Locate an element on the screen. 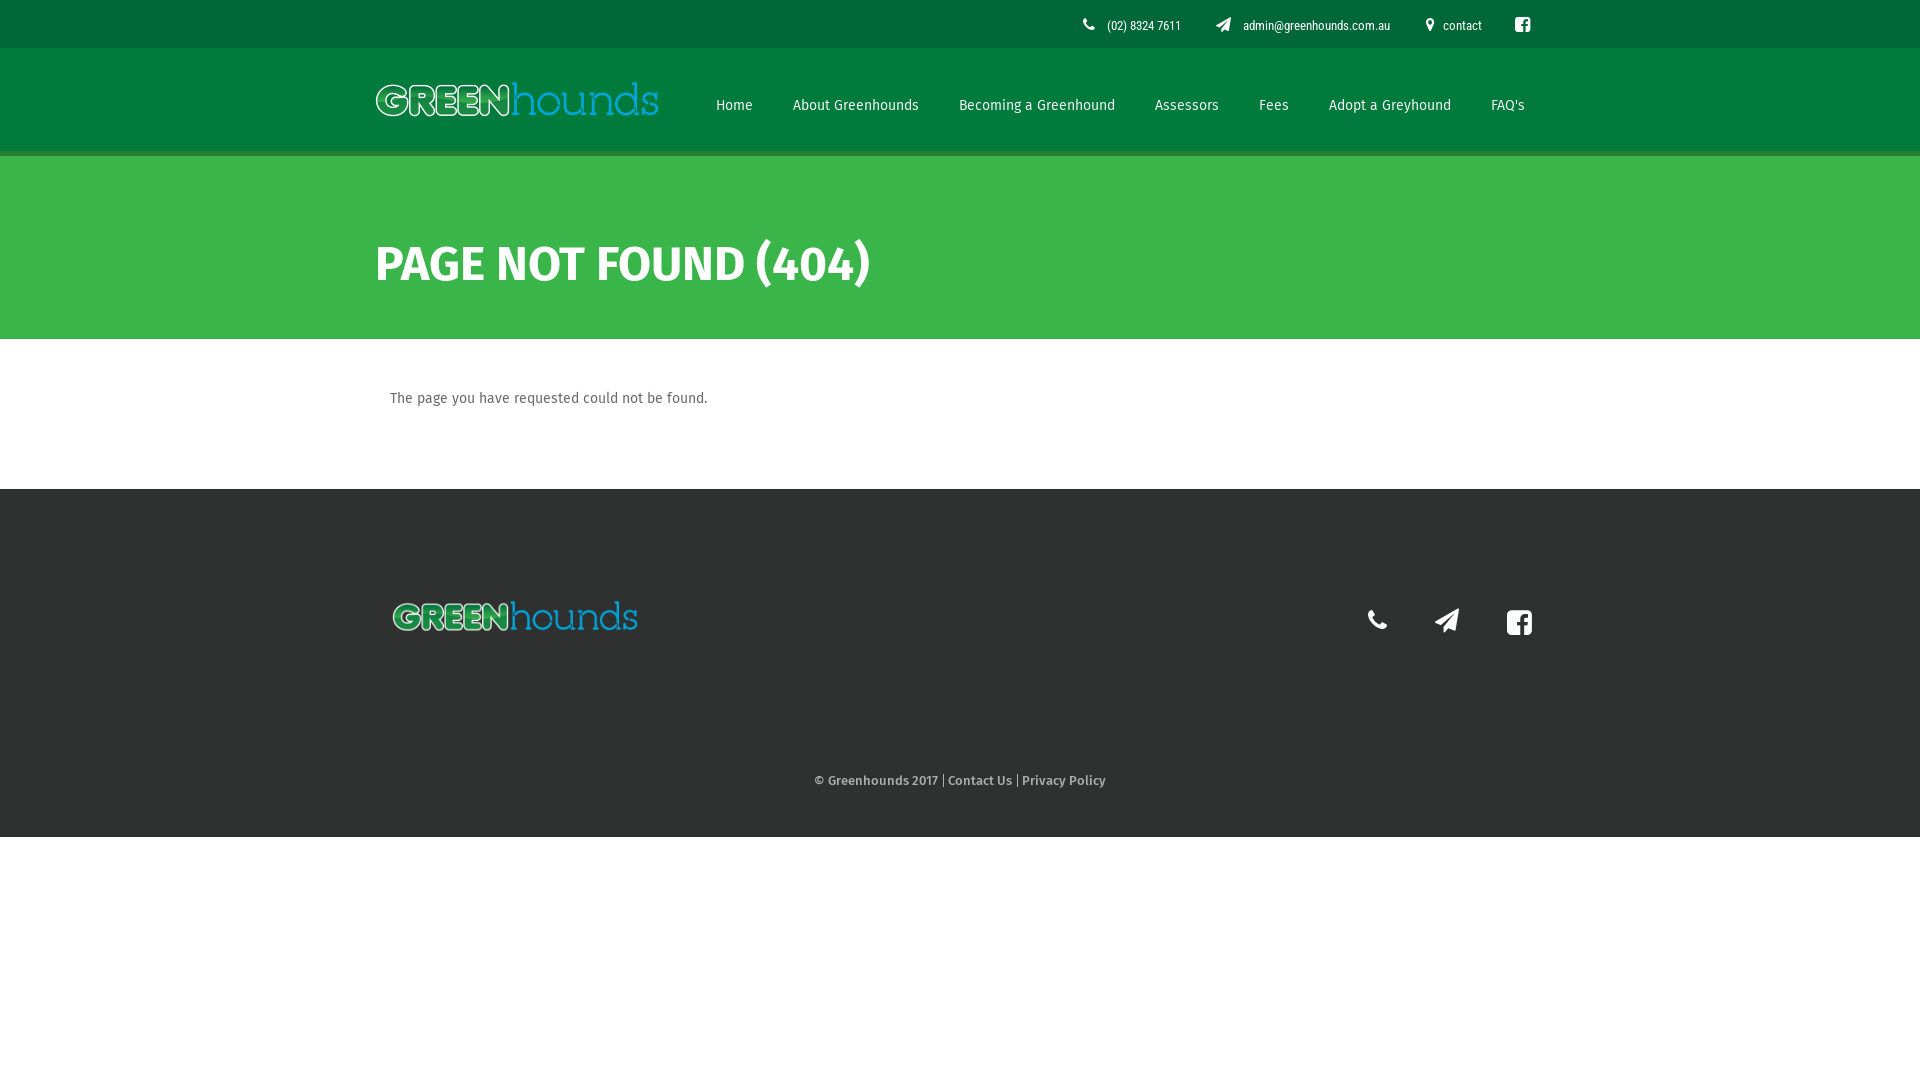 The height and width of the screenshot is (1080, 1920). About Greenhounds is located at coordinates (856, 100).